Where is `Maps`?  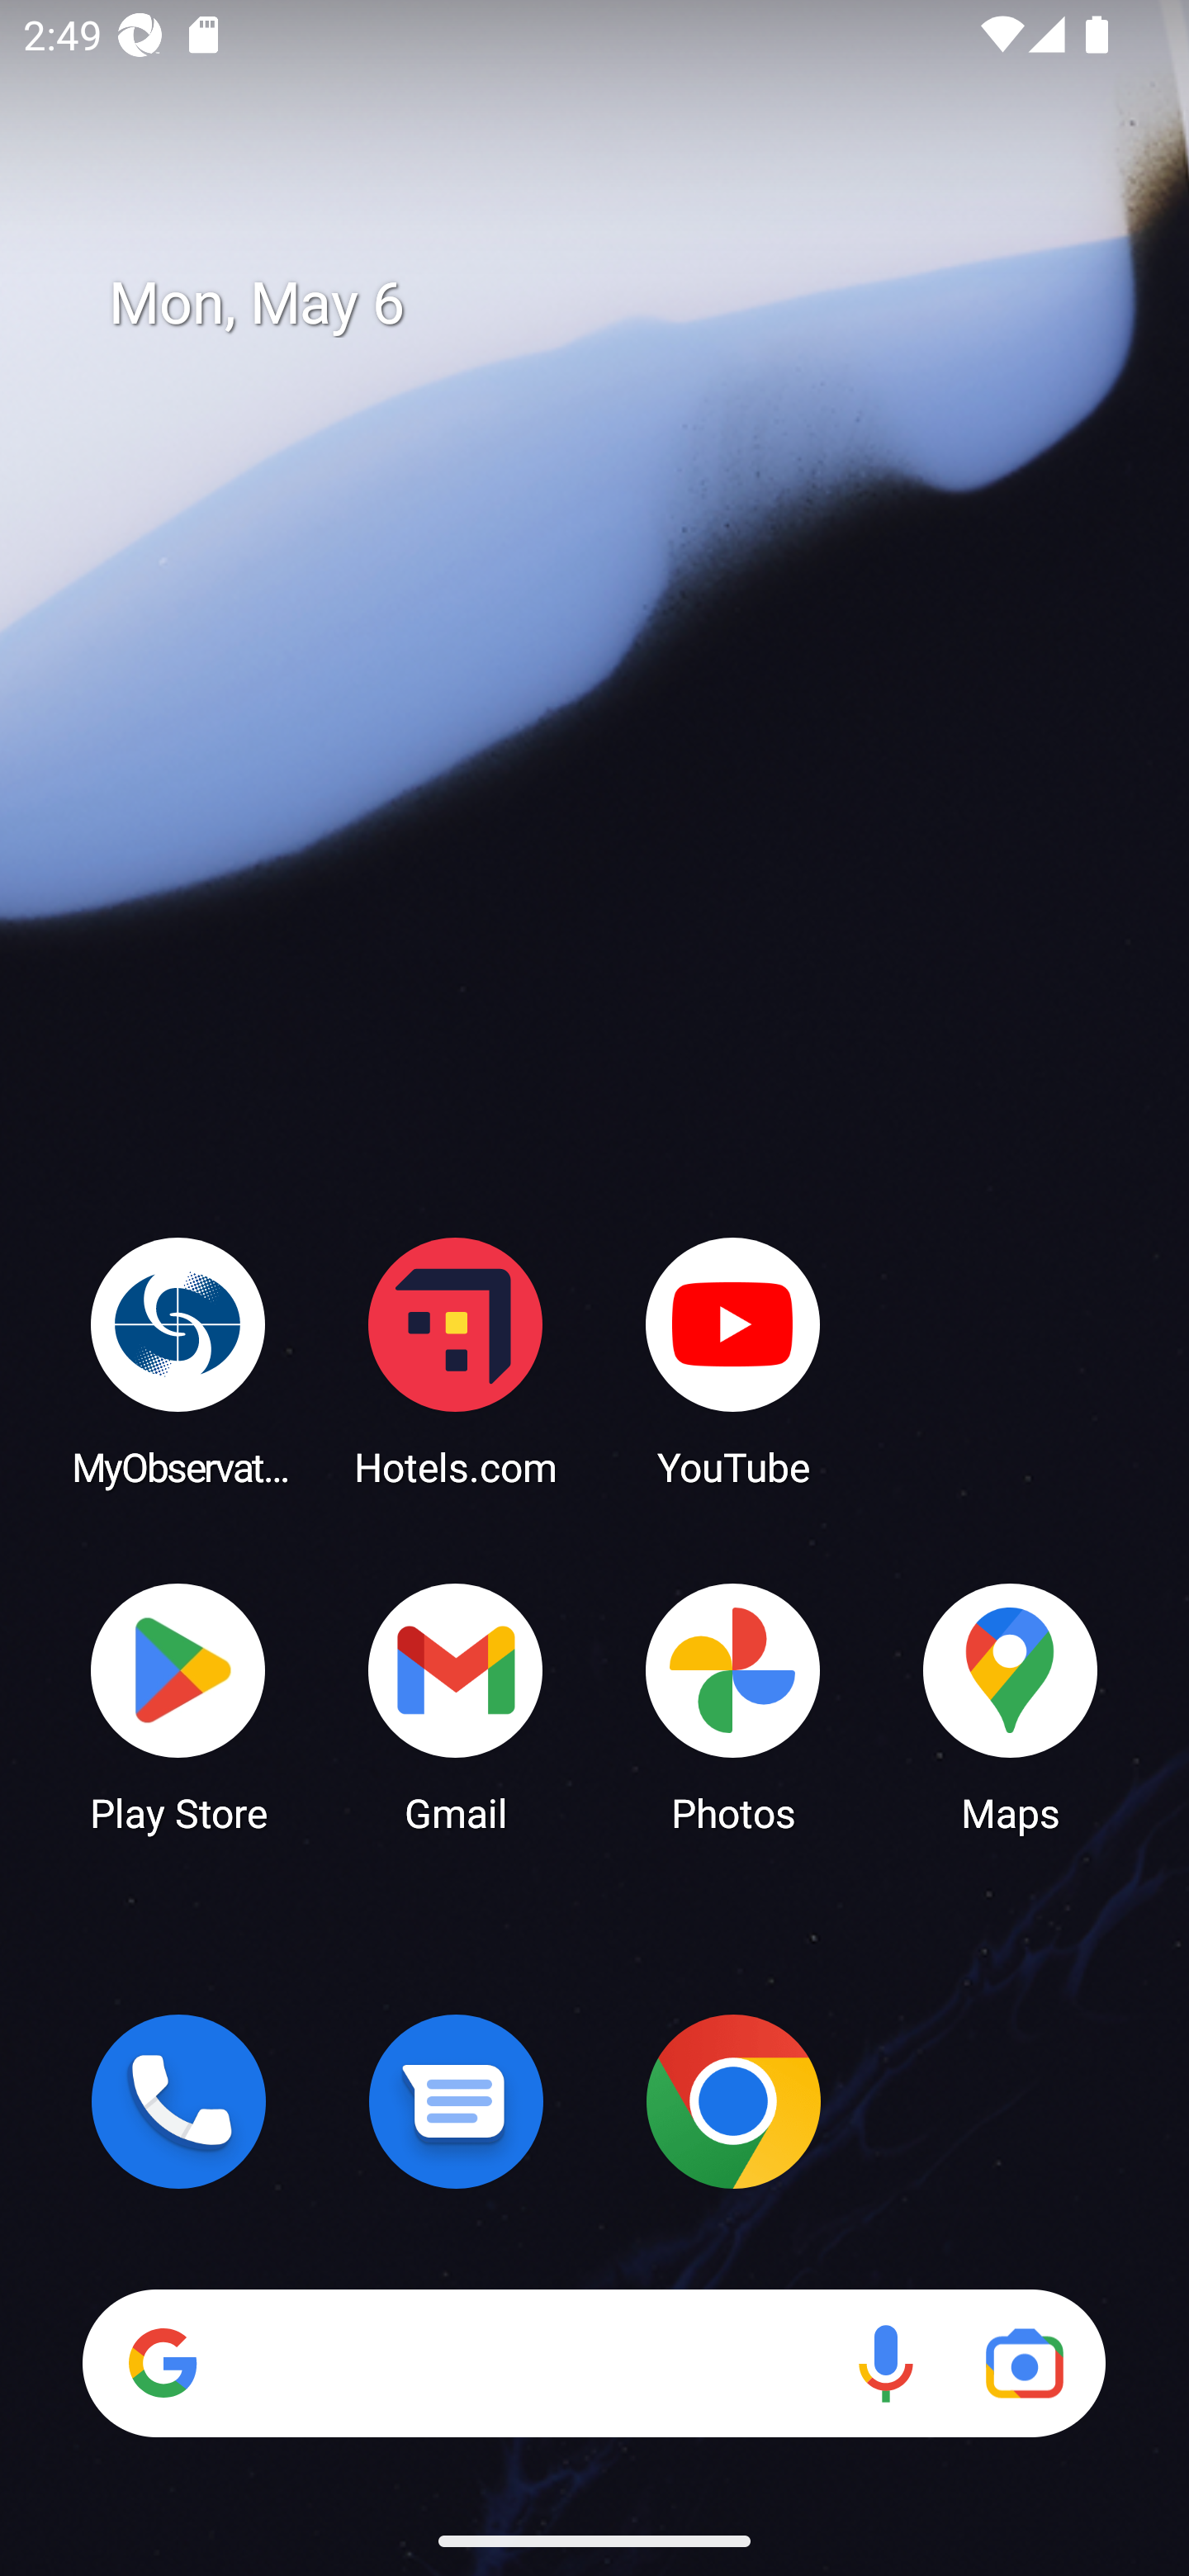 Maps is located at coordinates (1011, 1706).